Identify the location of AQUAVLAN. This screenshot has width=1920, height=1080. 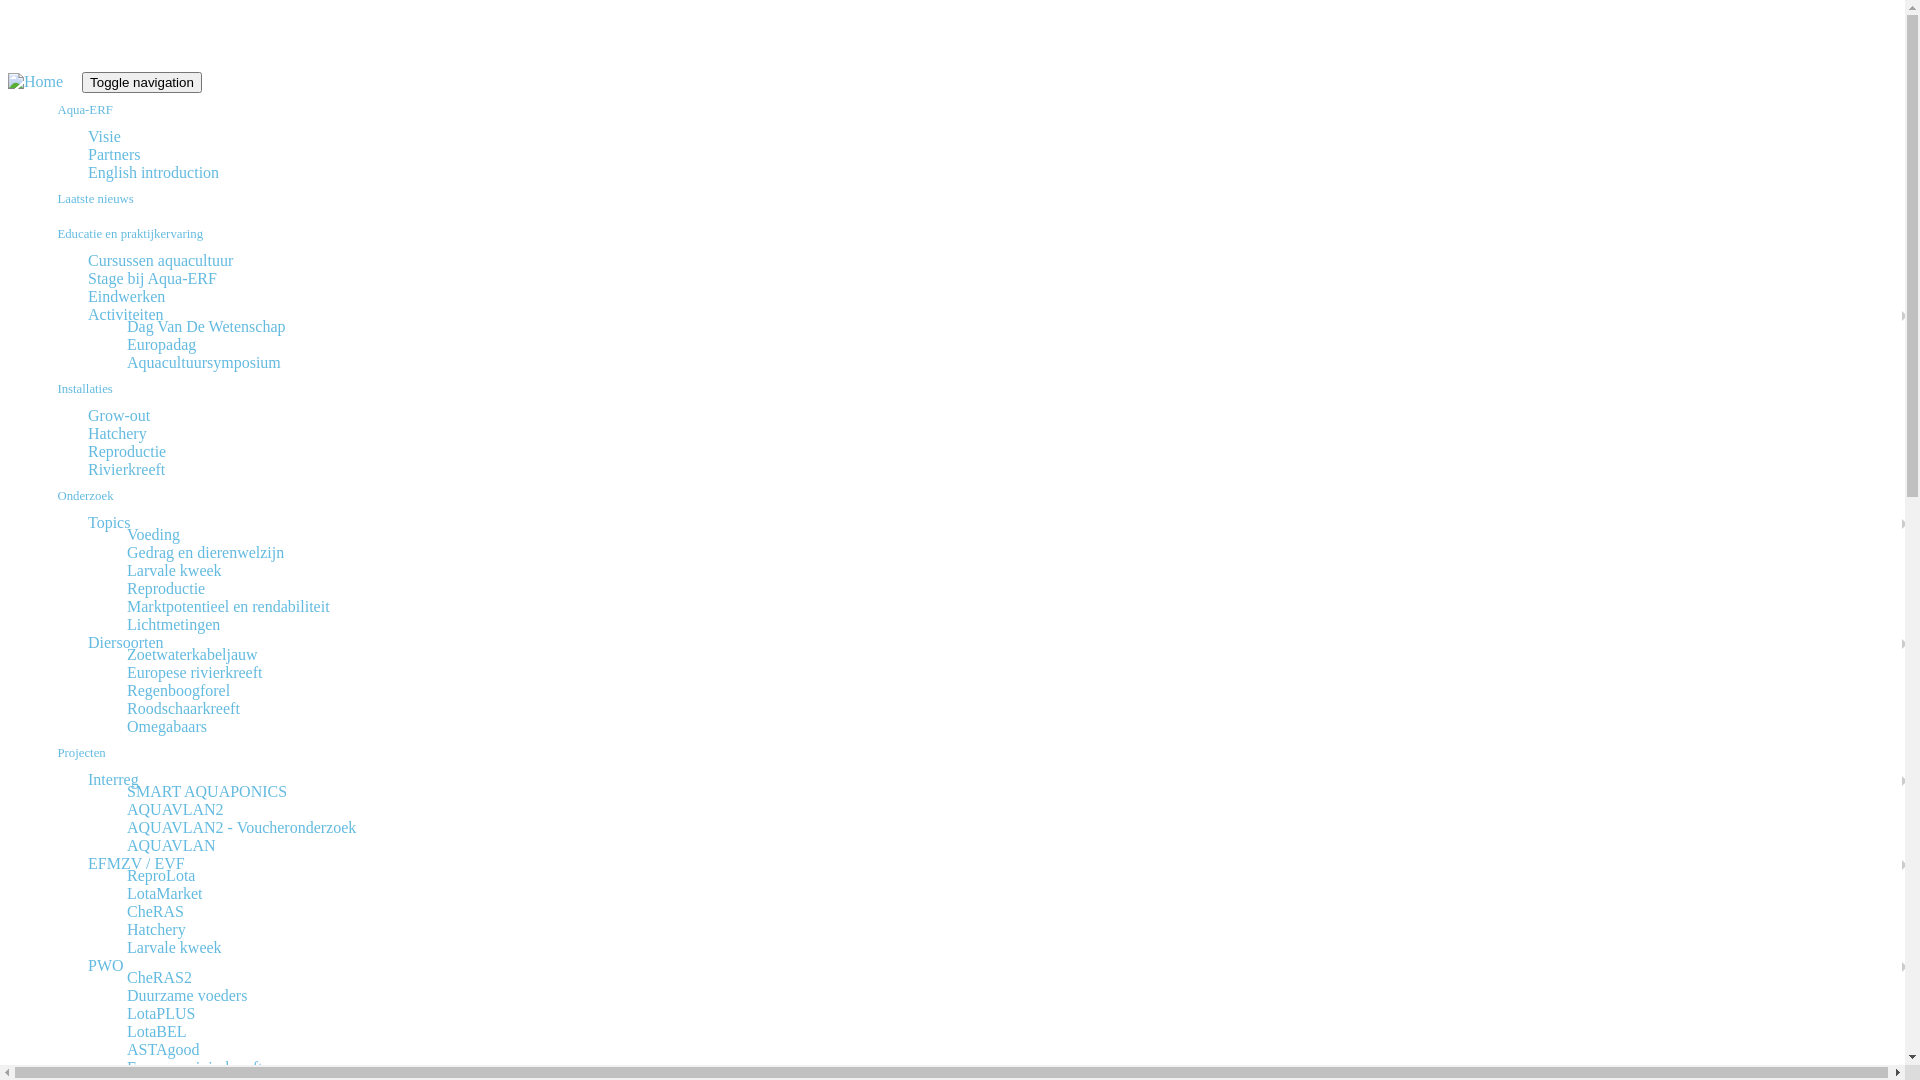
(172, 846).